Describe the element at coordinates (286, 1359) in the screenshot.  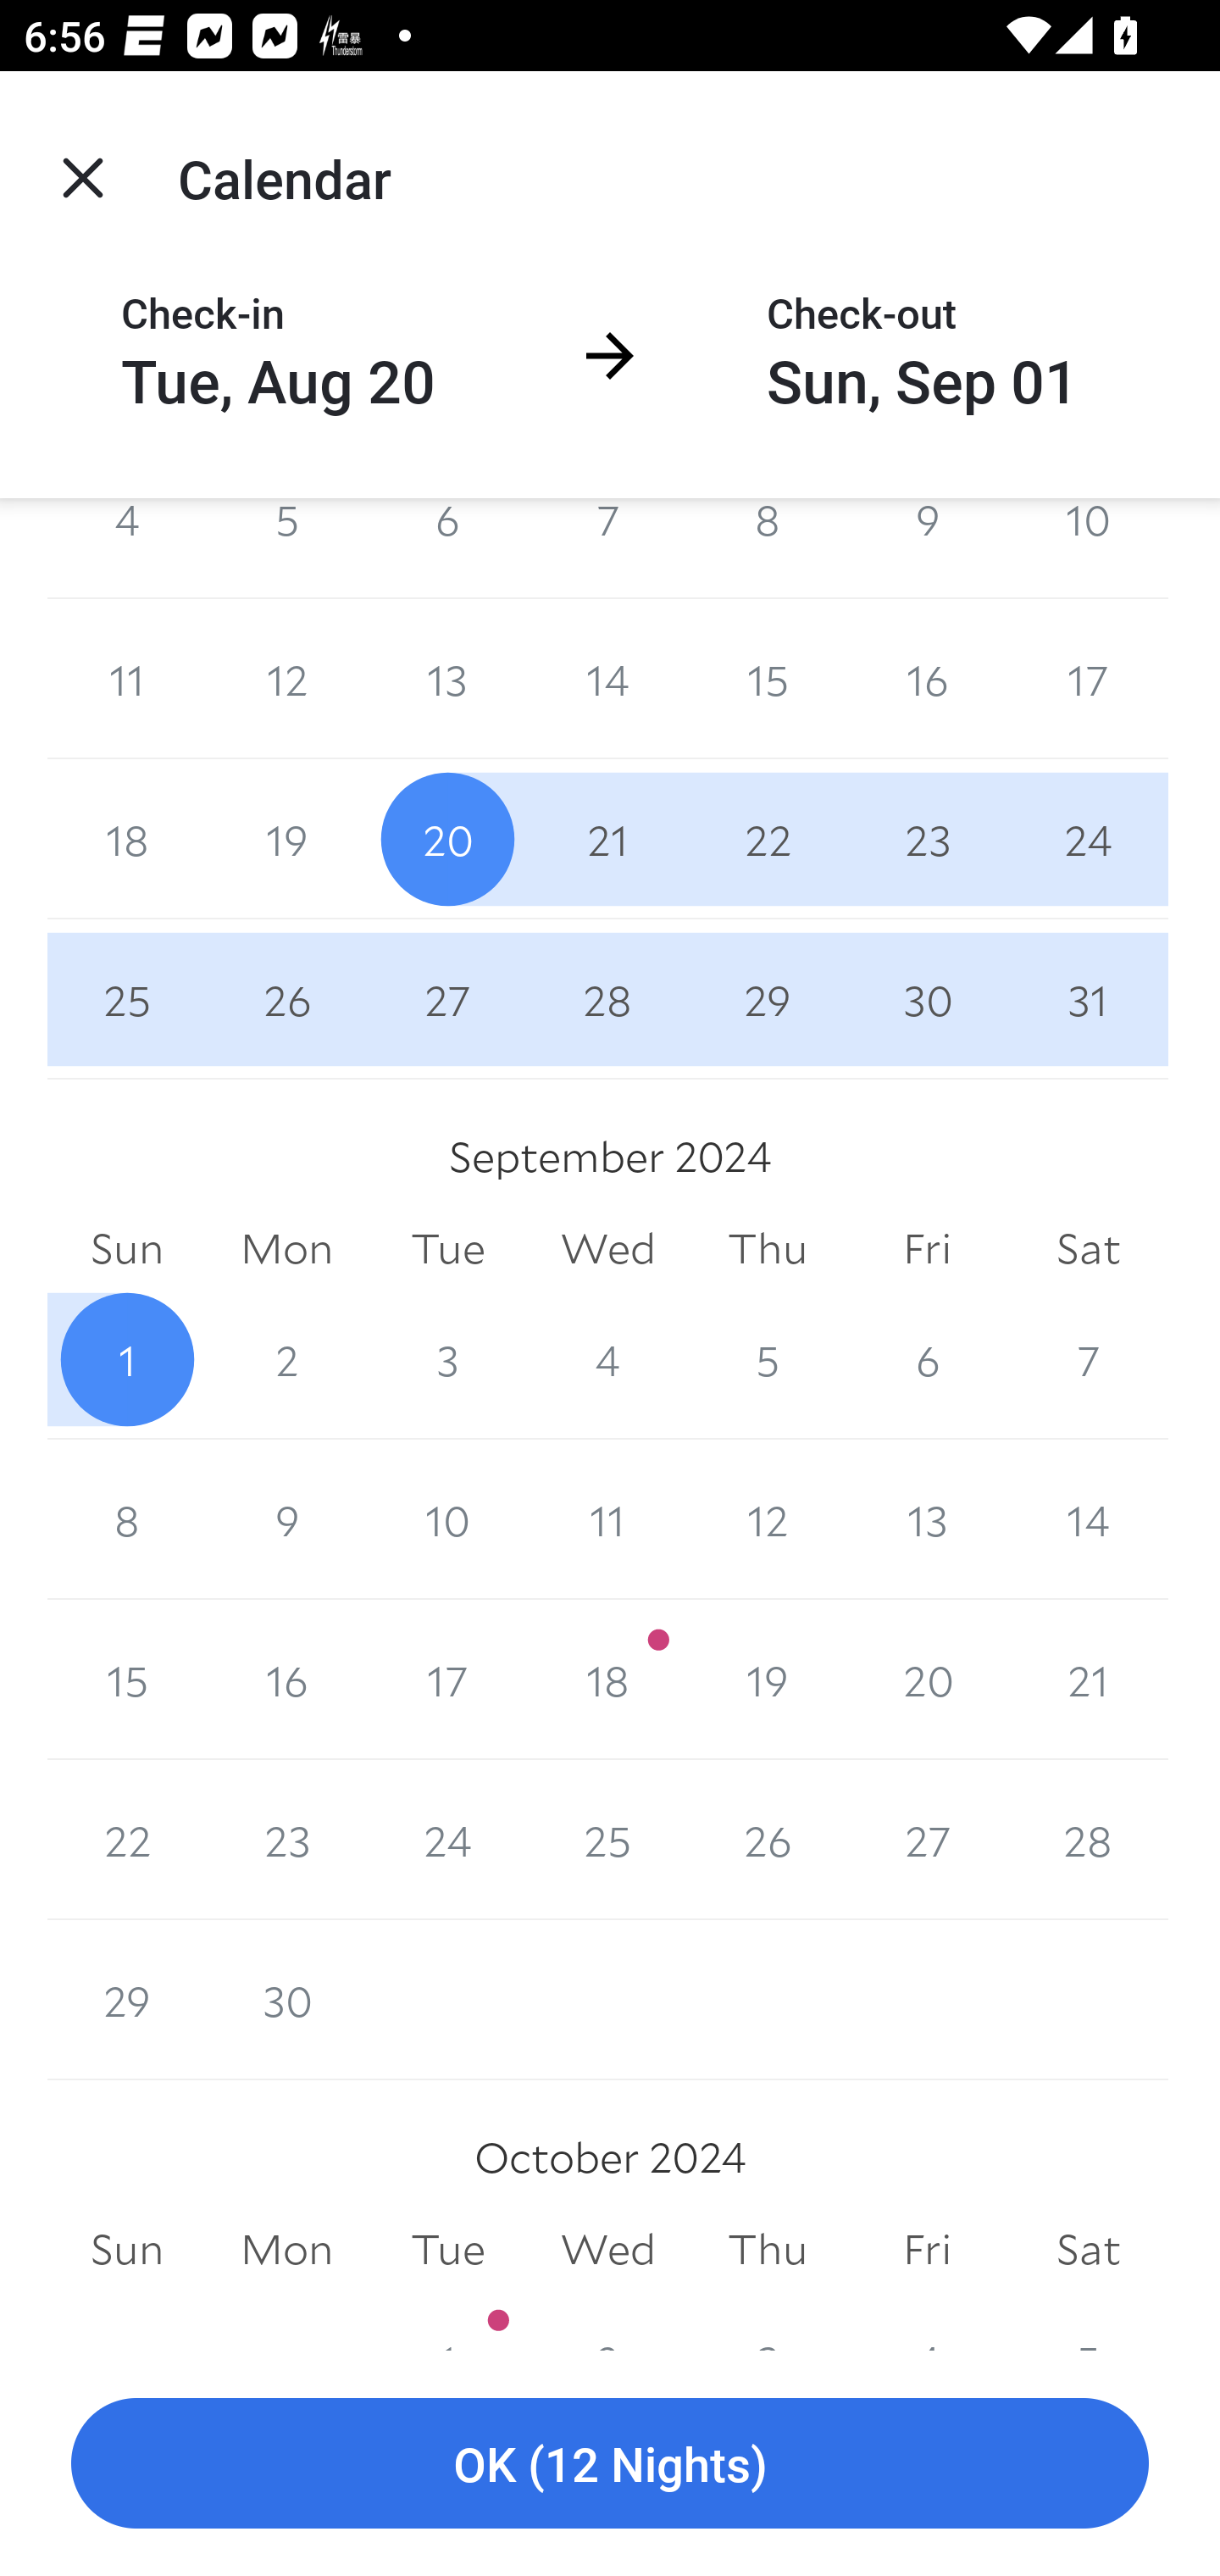
I see `2 2 September 2024` at that location.